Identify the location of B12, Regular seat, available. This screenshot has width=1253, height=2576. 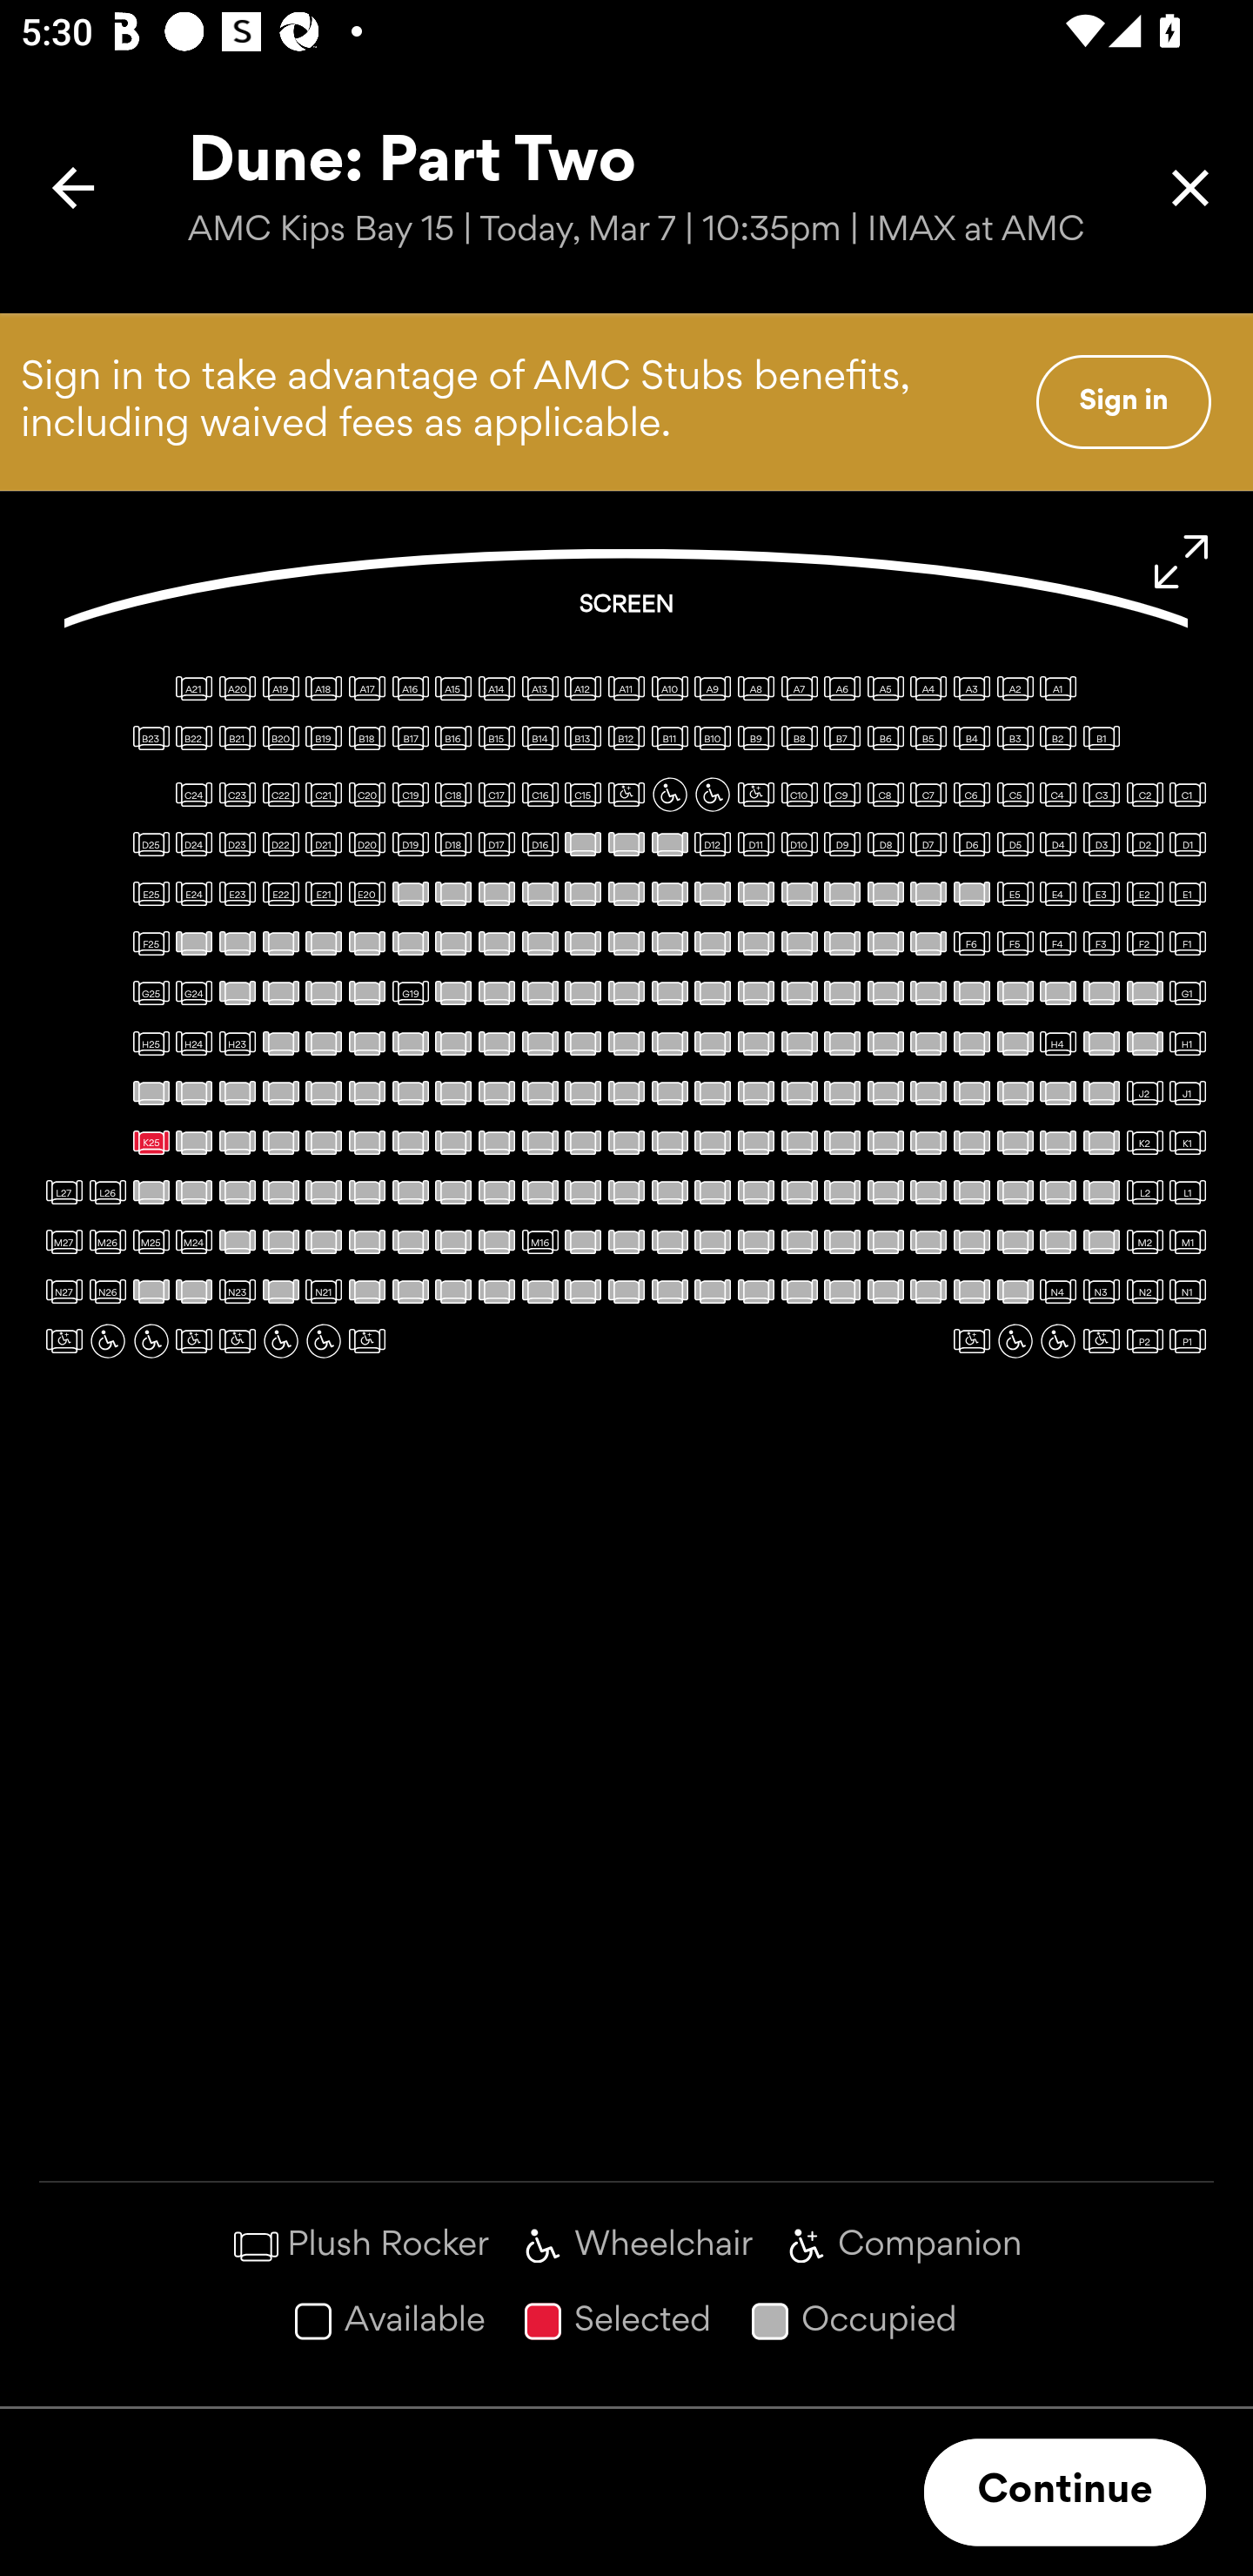
(626, 738).